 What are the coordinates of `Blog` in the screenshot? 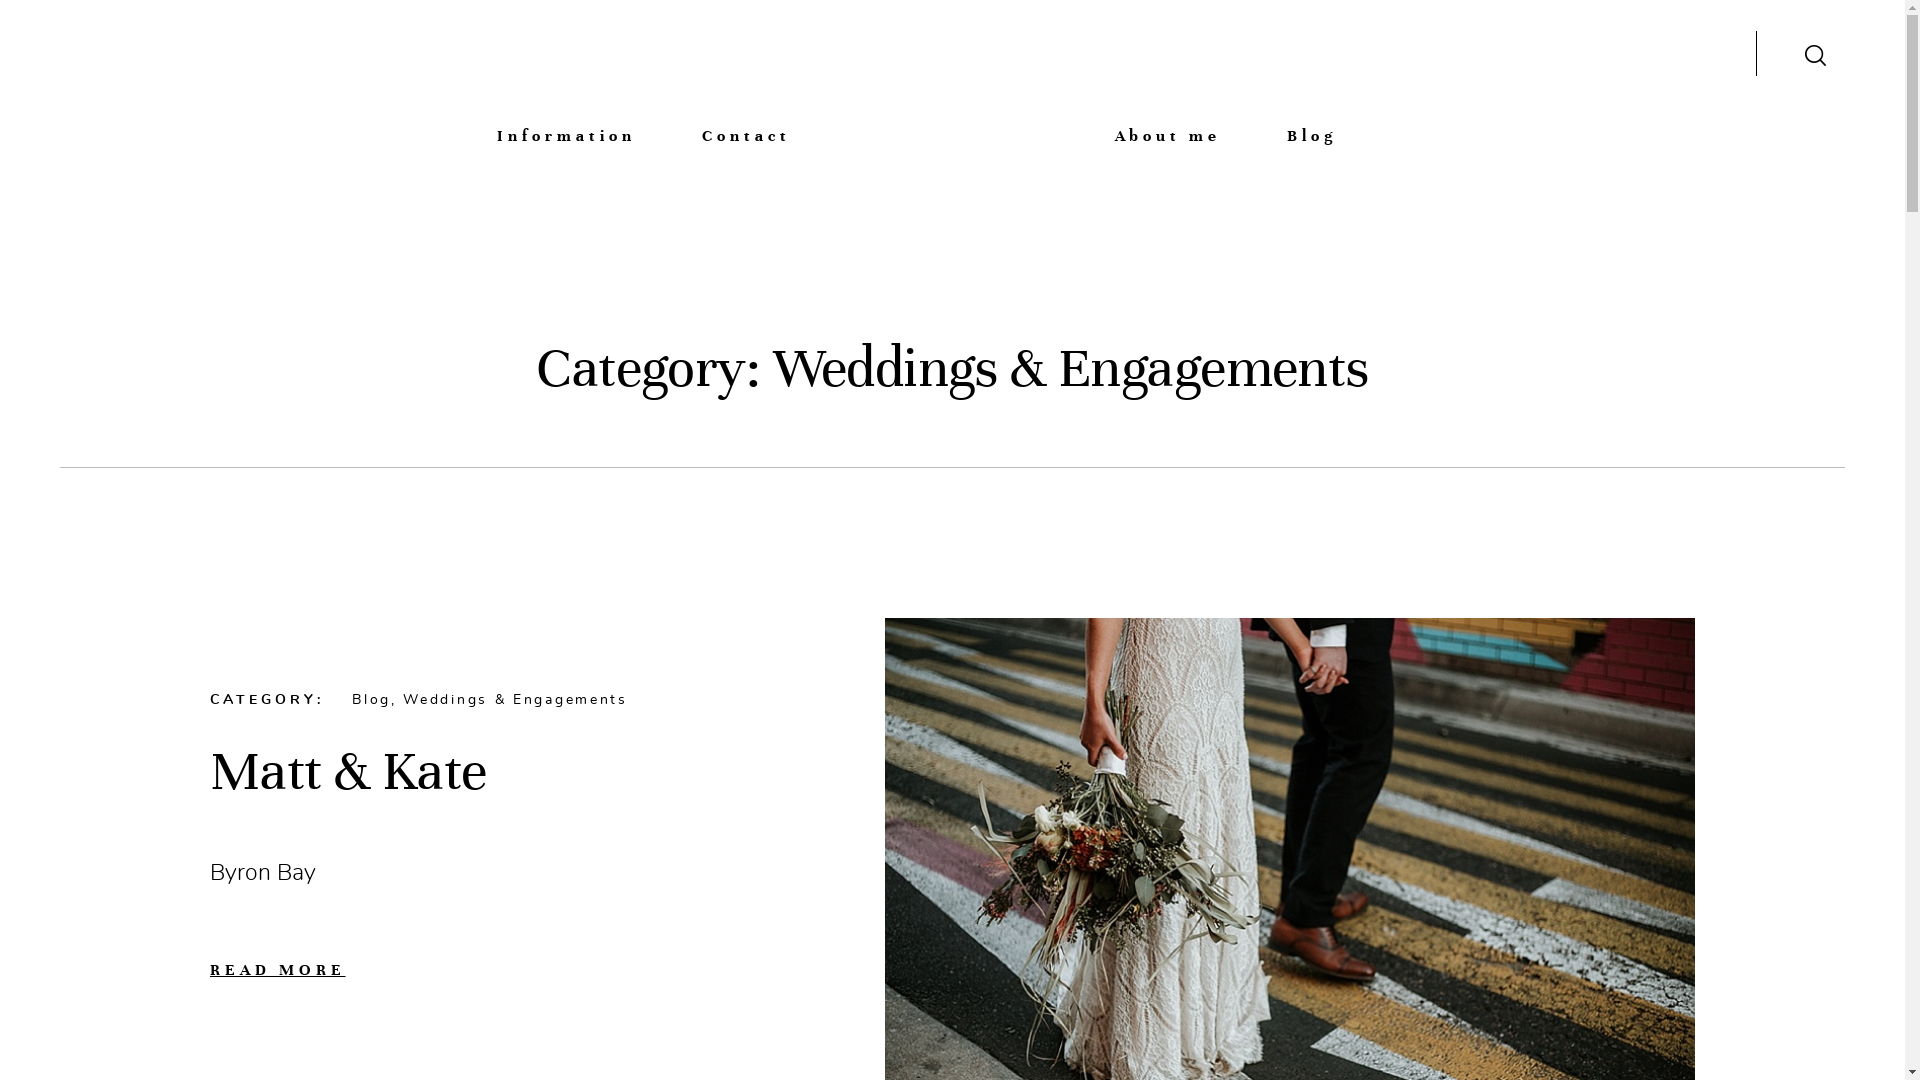 It's located at (372, 700).